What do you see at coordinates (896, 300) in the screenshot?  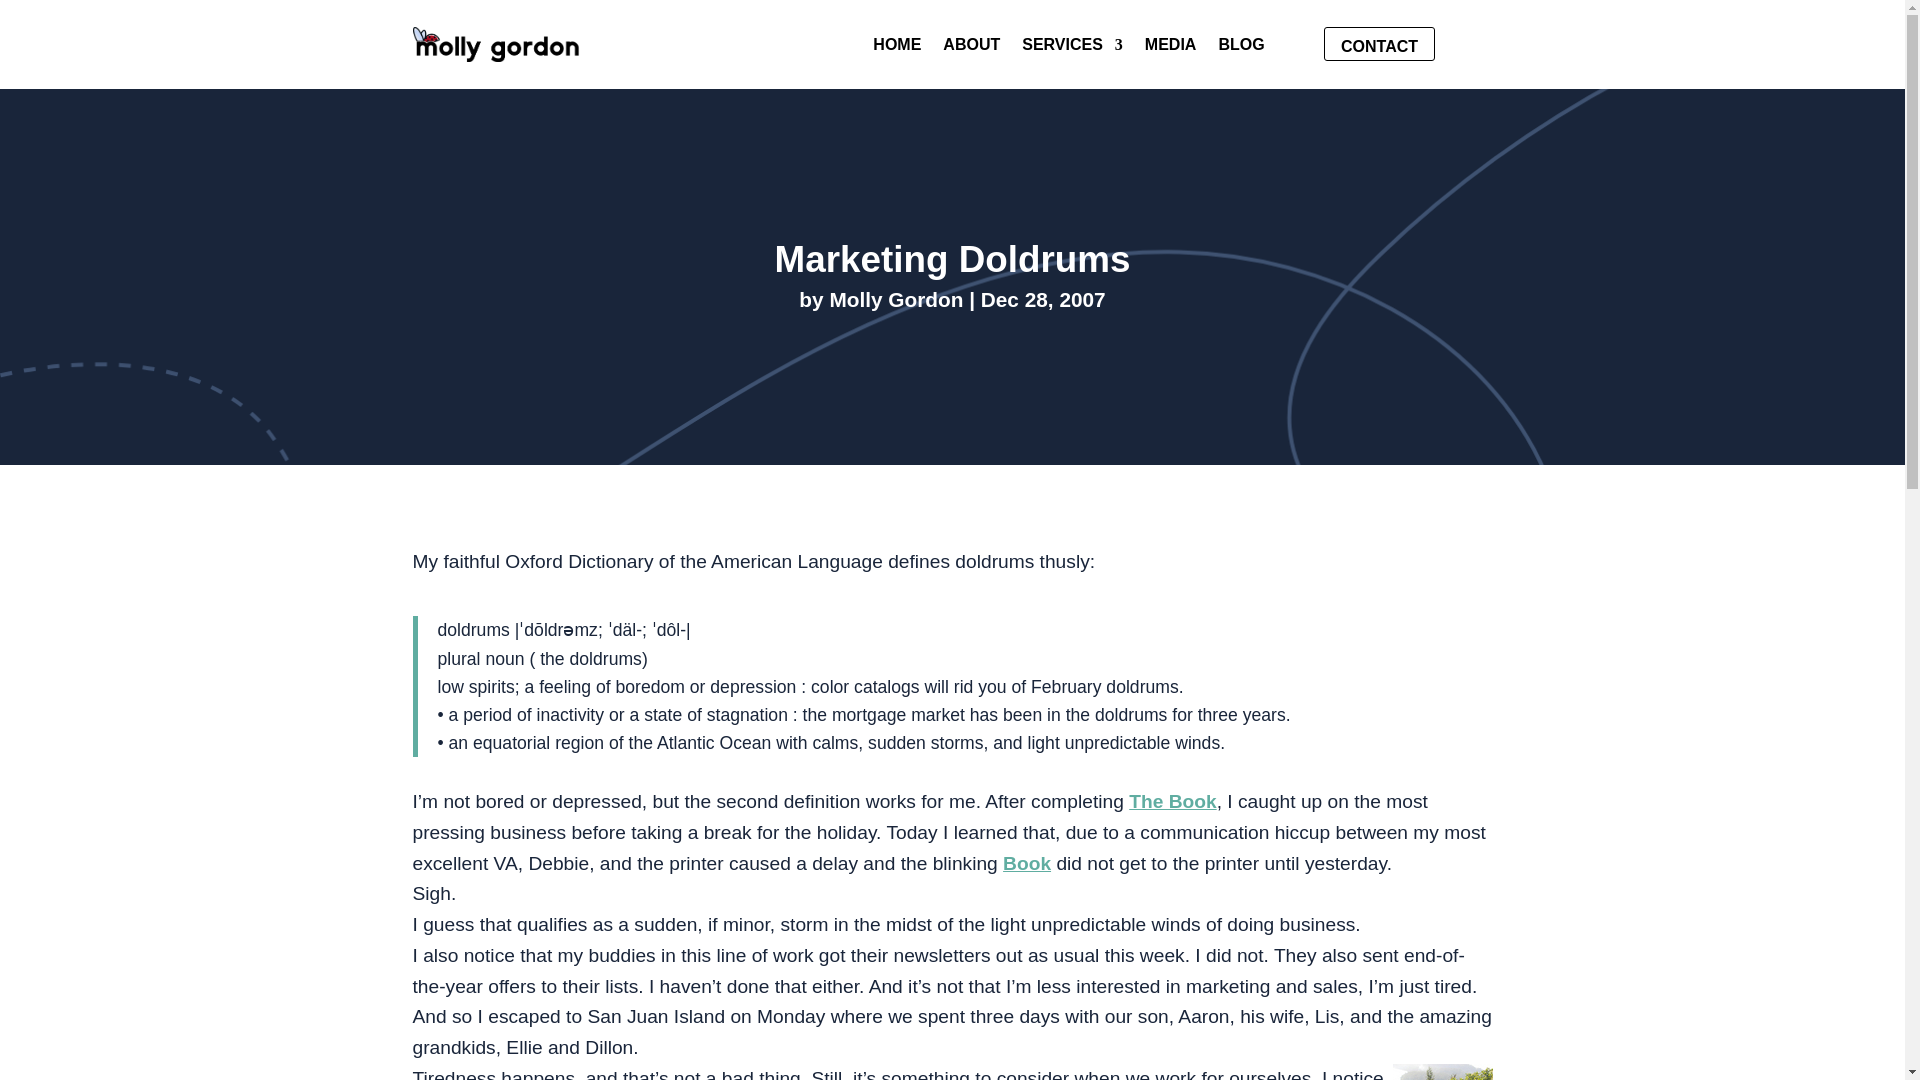 I see `Molly Gordon` at bounding box center [896, 300].